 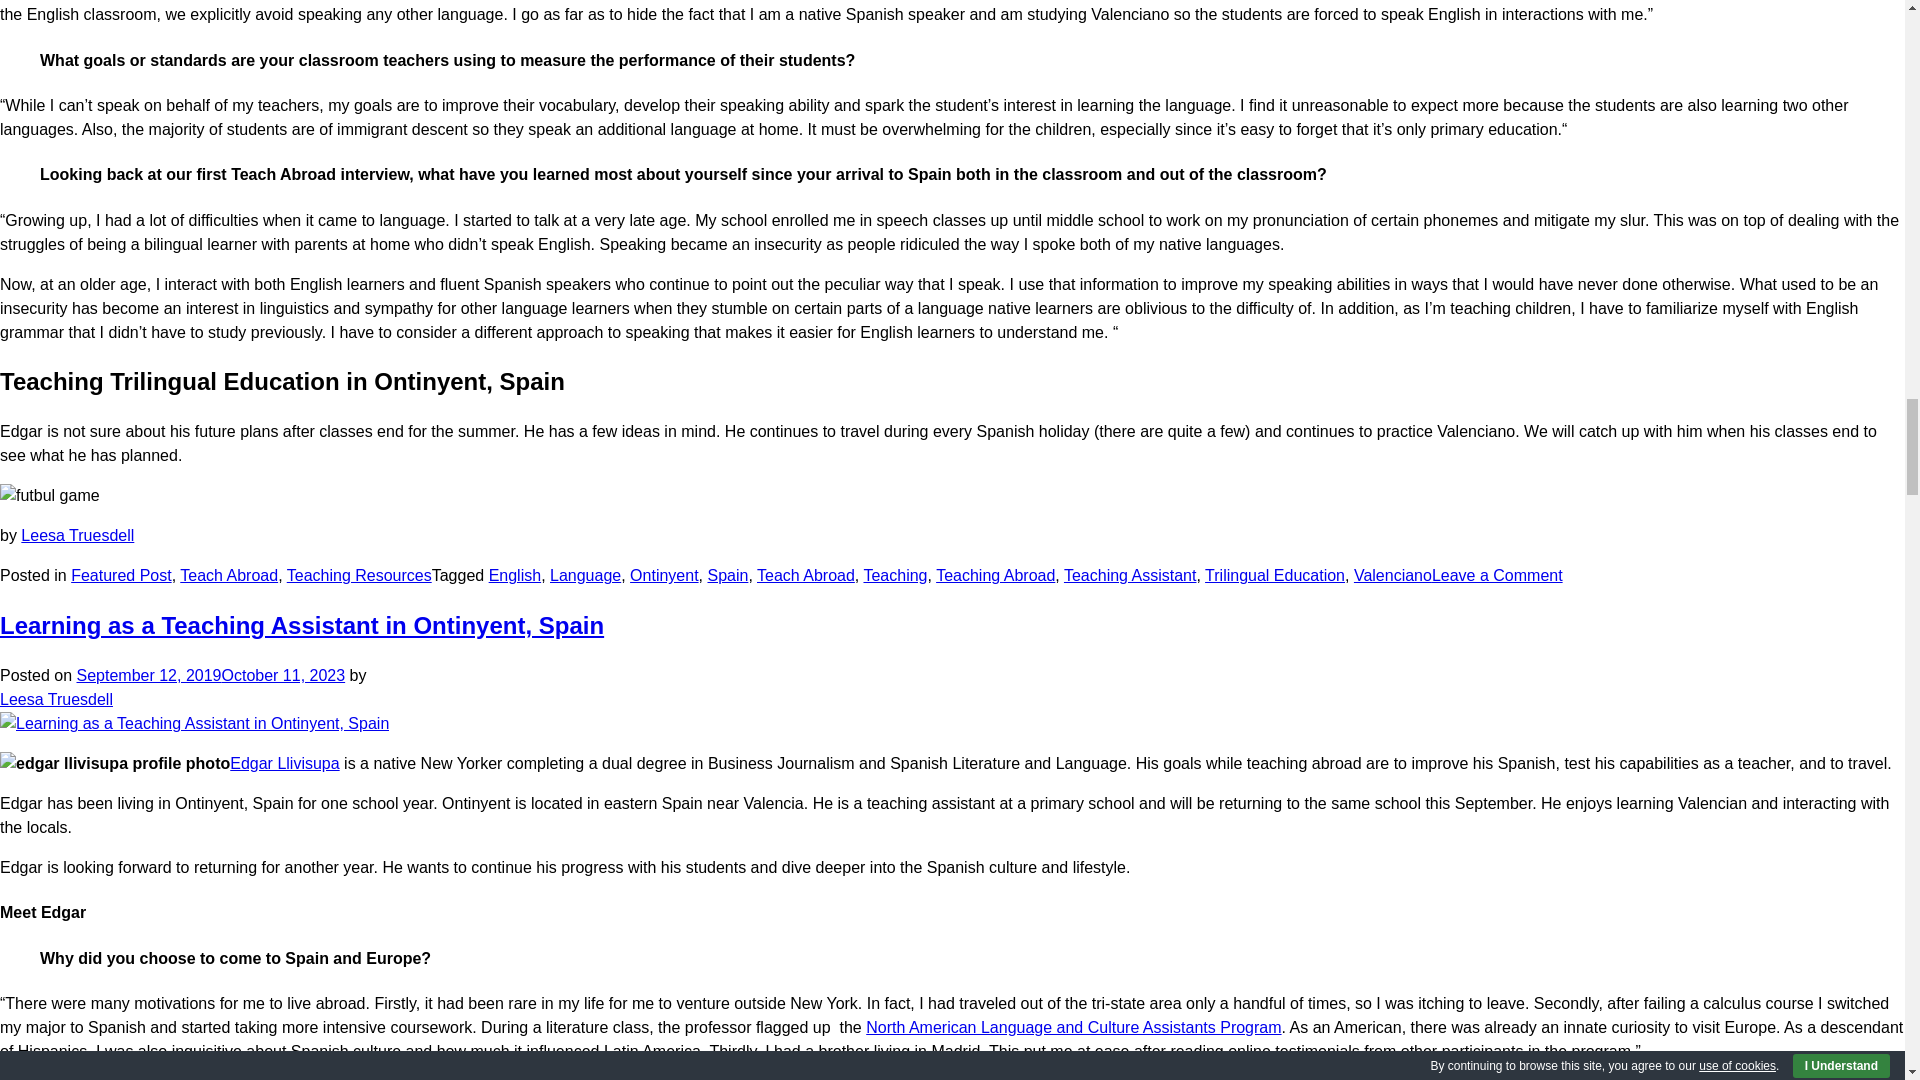 I want to click on Teach Abroad, so click(x=229, y=576).